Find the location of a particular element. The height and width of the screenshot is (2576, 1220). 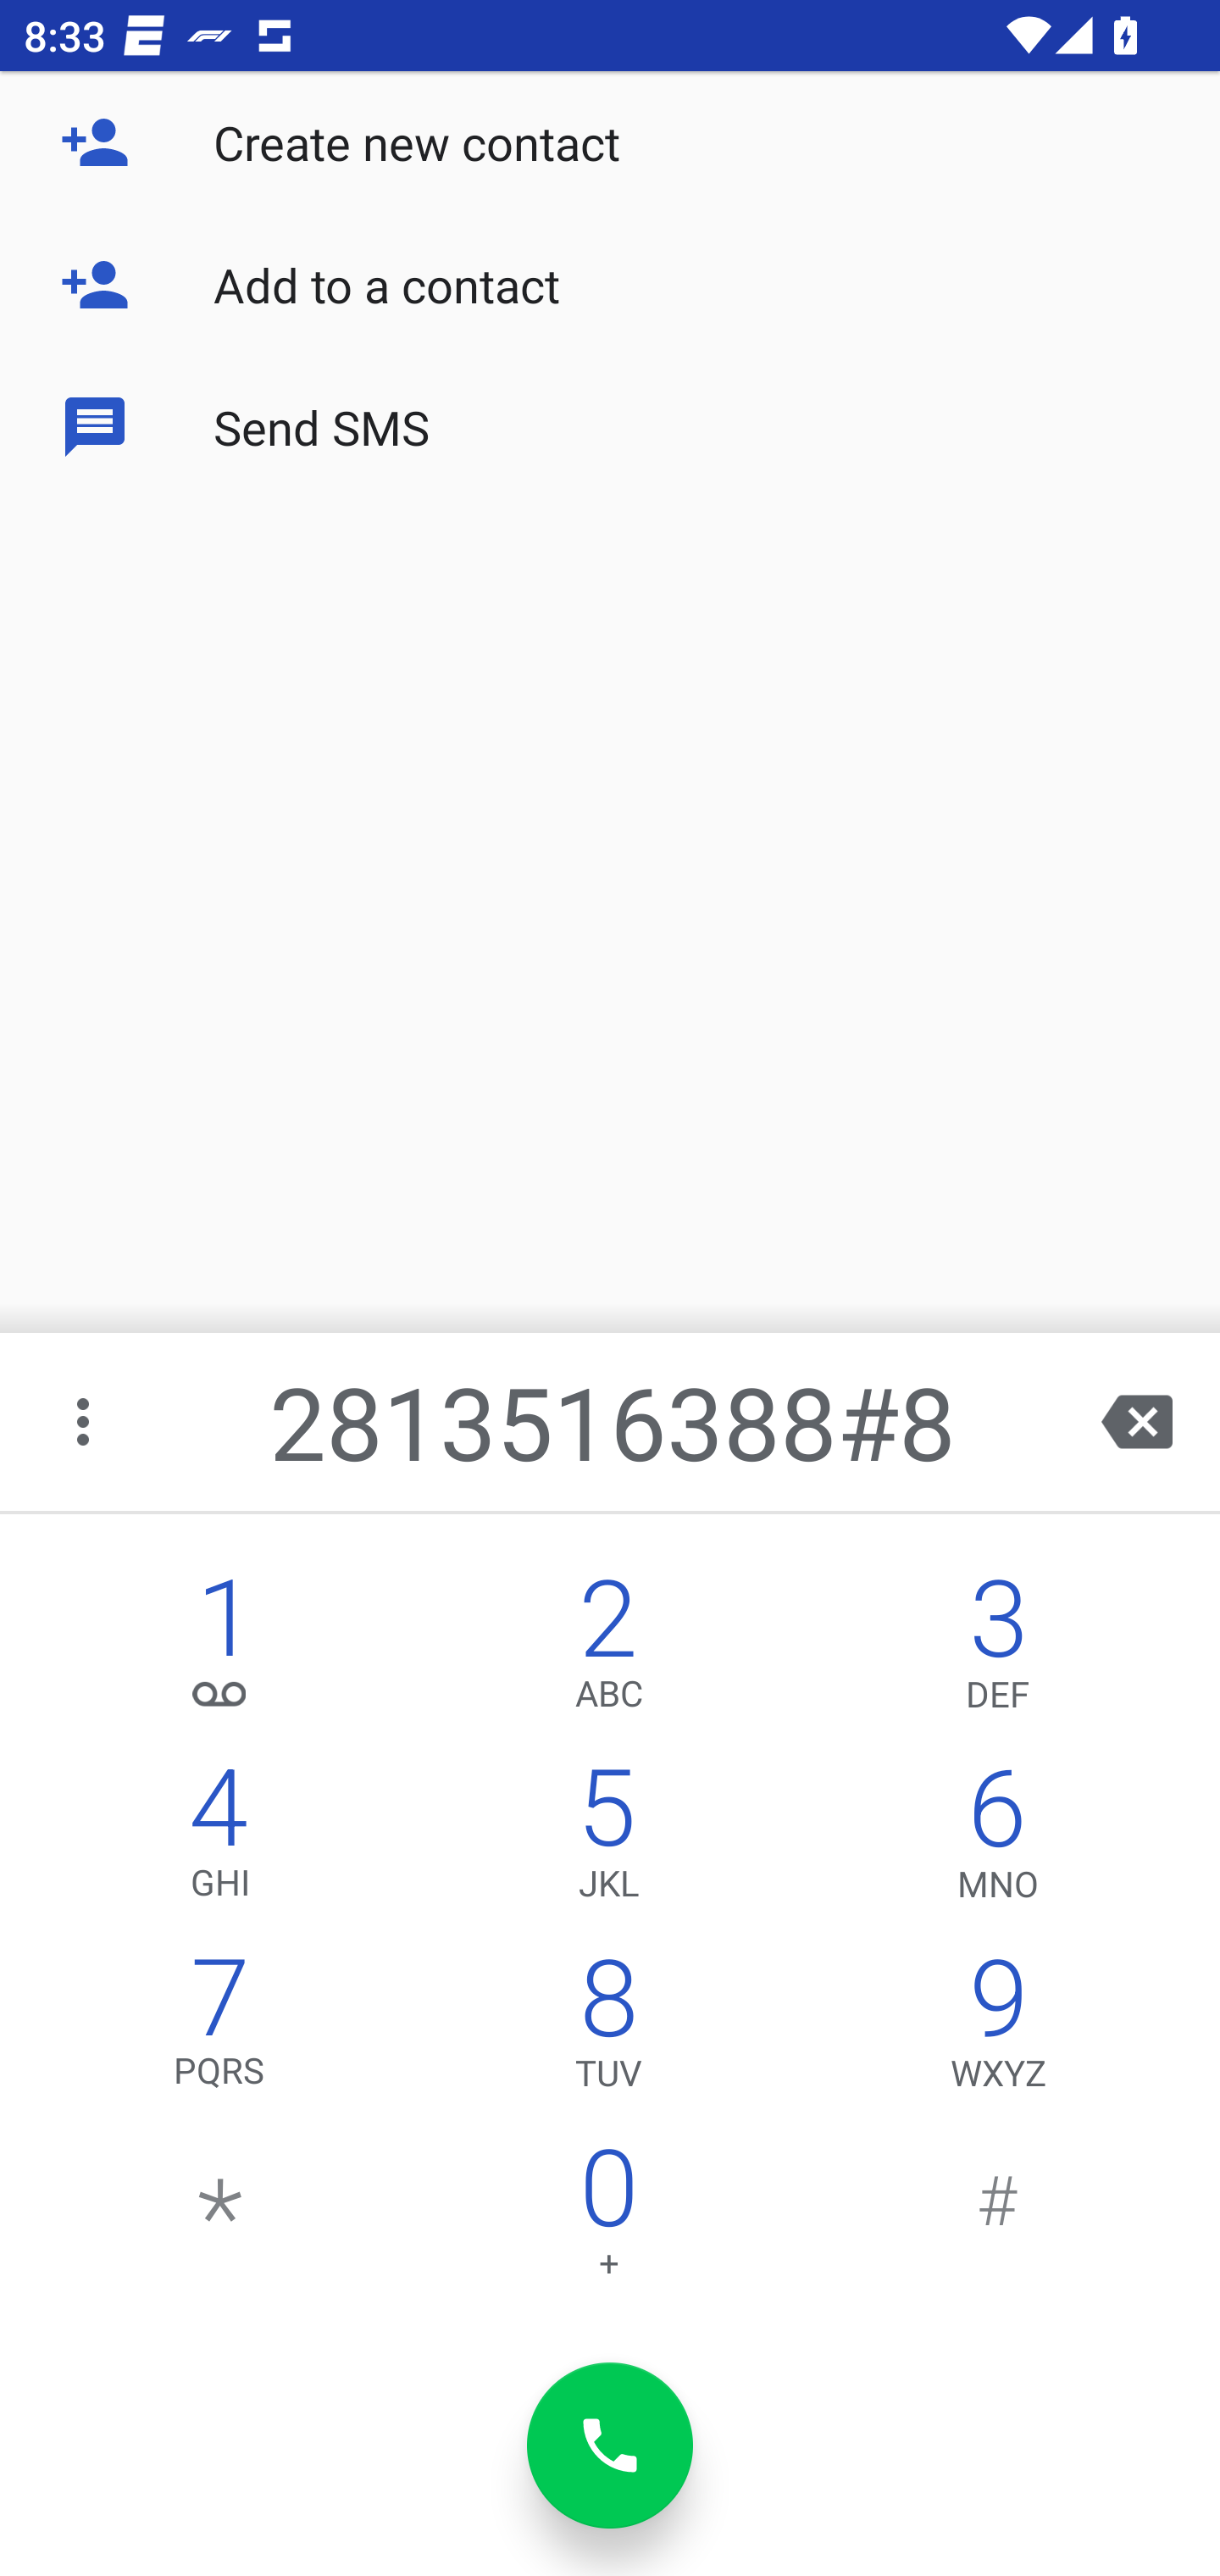

backspace is located at coordinates (1137, 1422).